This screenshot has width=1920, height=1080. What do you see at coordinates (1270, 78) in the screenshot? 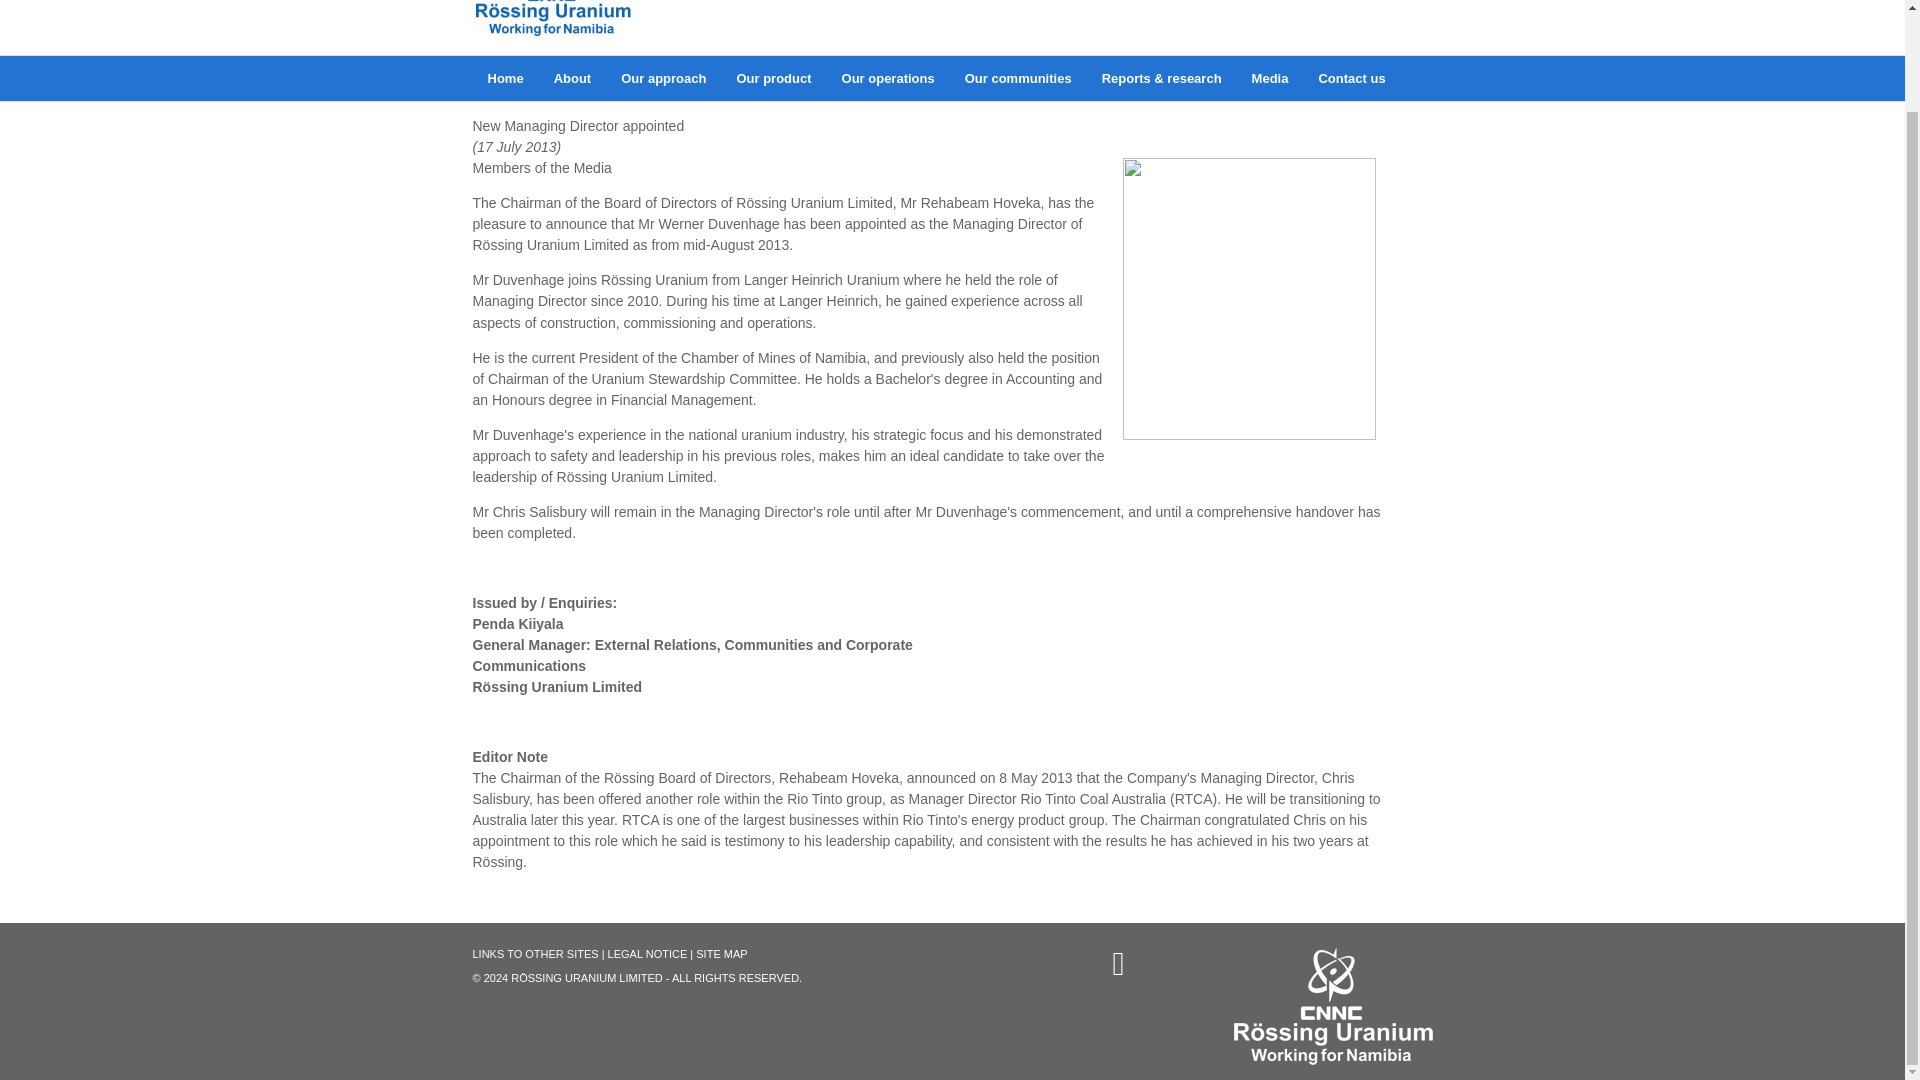
I see `Media` at bounding box center [1270, 78].